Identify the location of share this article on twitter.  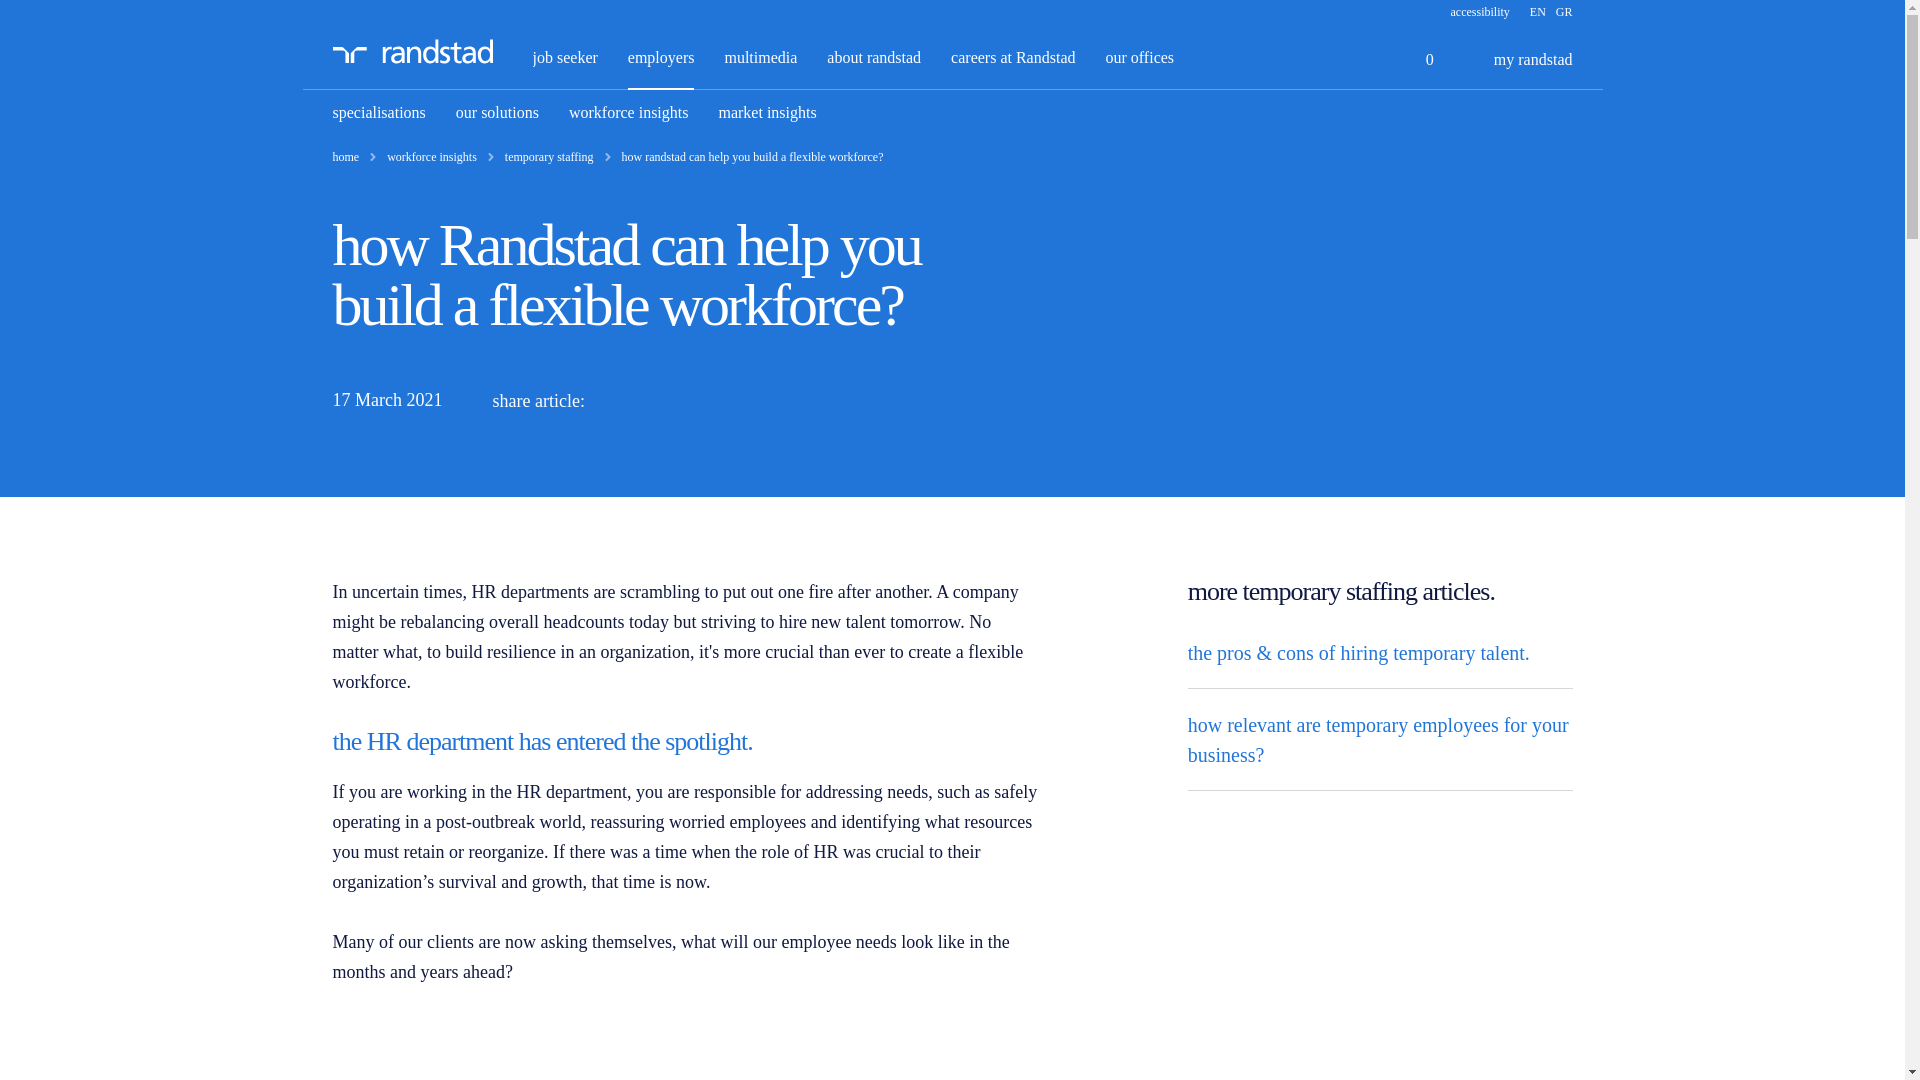
(668, 400).